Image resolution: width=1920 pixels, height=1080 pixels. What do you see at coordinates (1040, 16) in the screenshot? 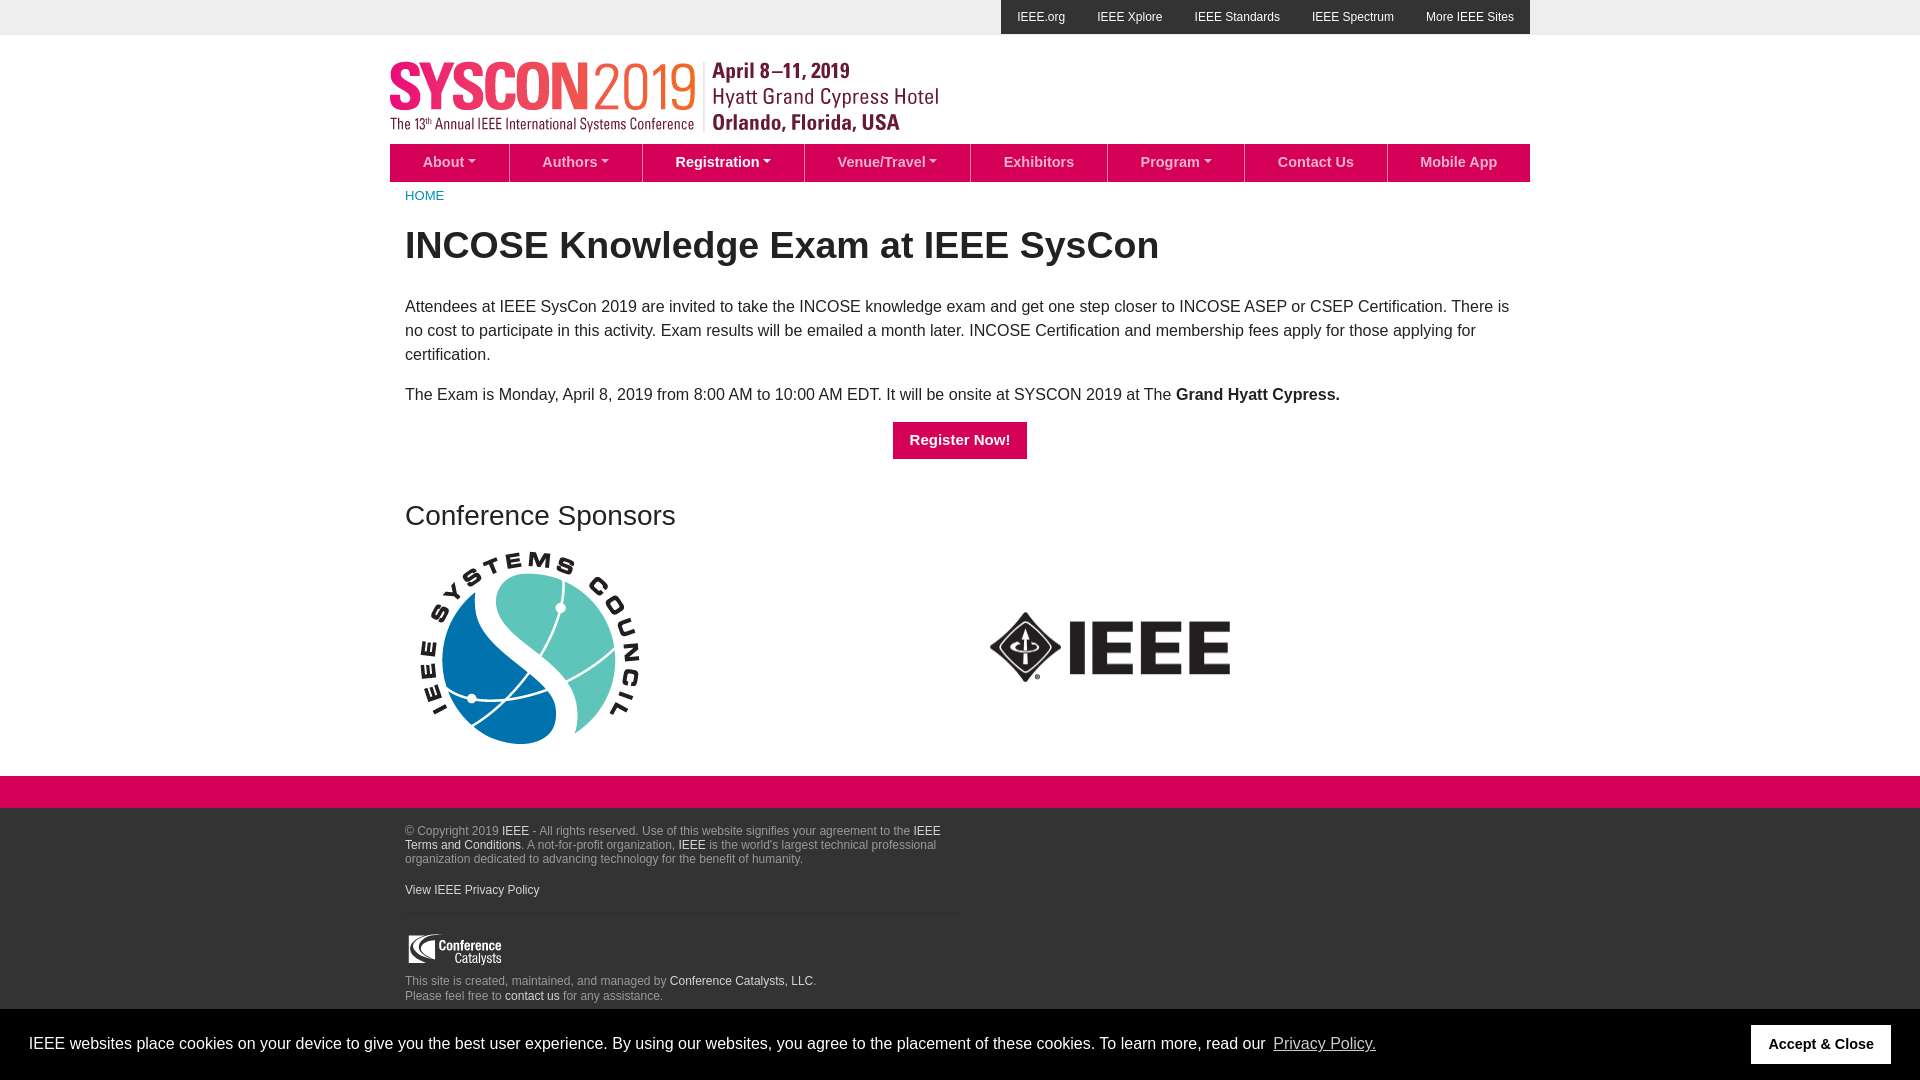
I see `IEEE.org` at bounding box center [1040, 16].